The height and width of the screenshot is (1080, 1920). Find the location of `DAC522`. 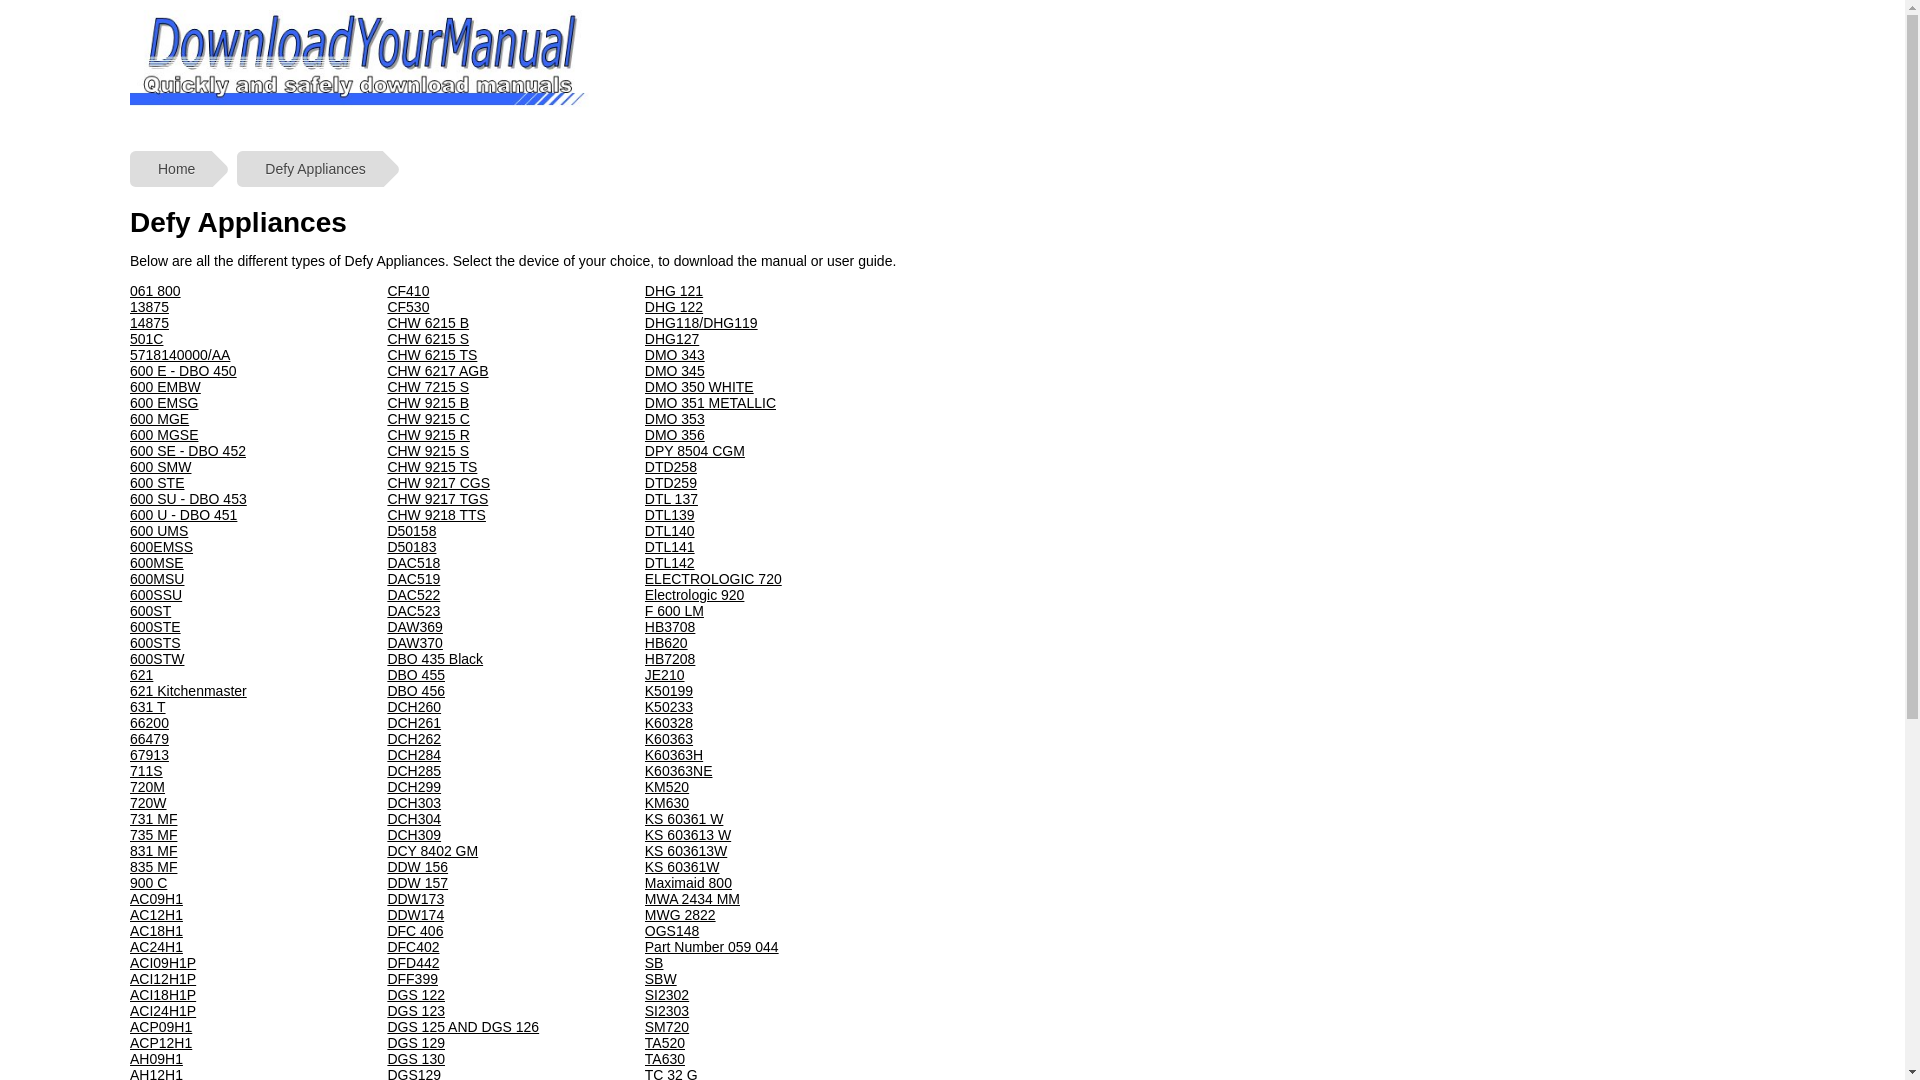

DAC522 is located at coordinates (414, 595).